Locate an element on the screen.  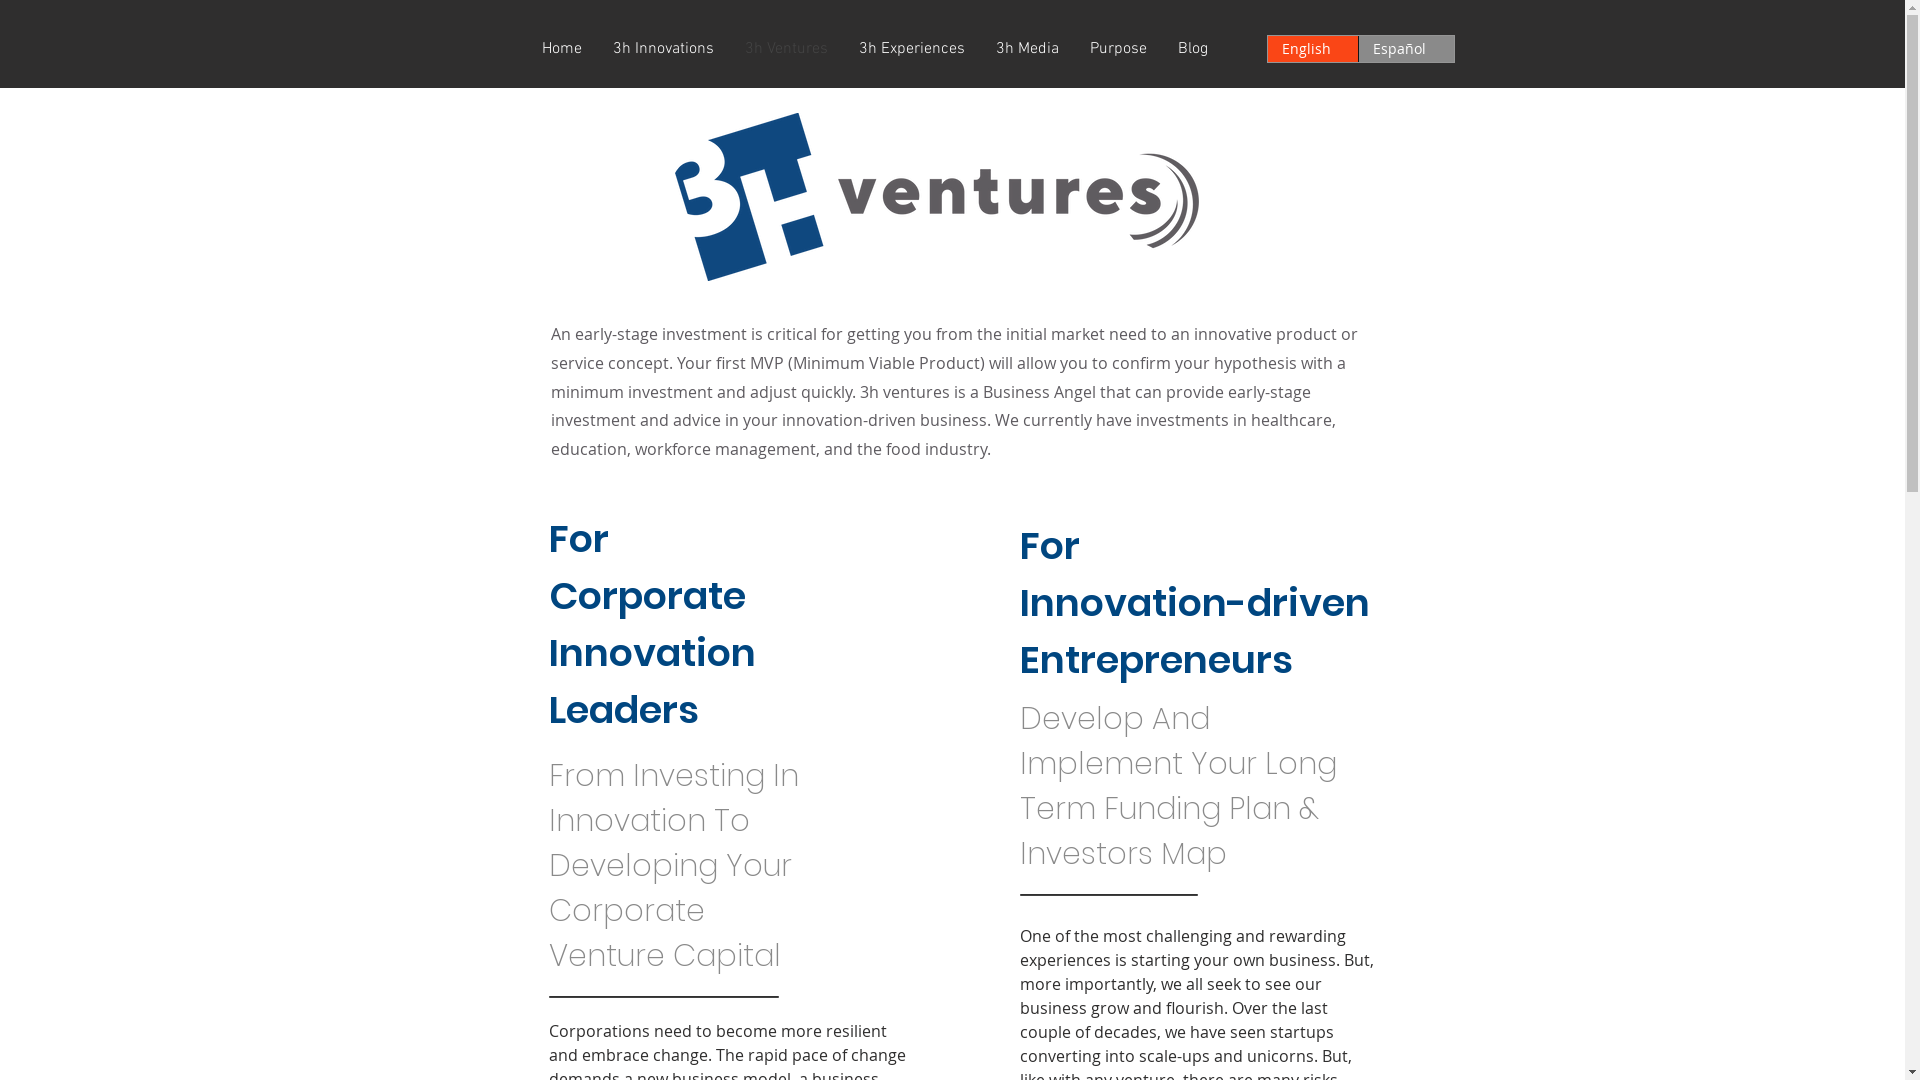
Blog is located at coordinates (1192, 49).